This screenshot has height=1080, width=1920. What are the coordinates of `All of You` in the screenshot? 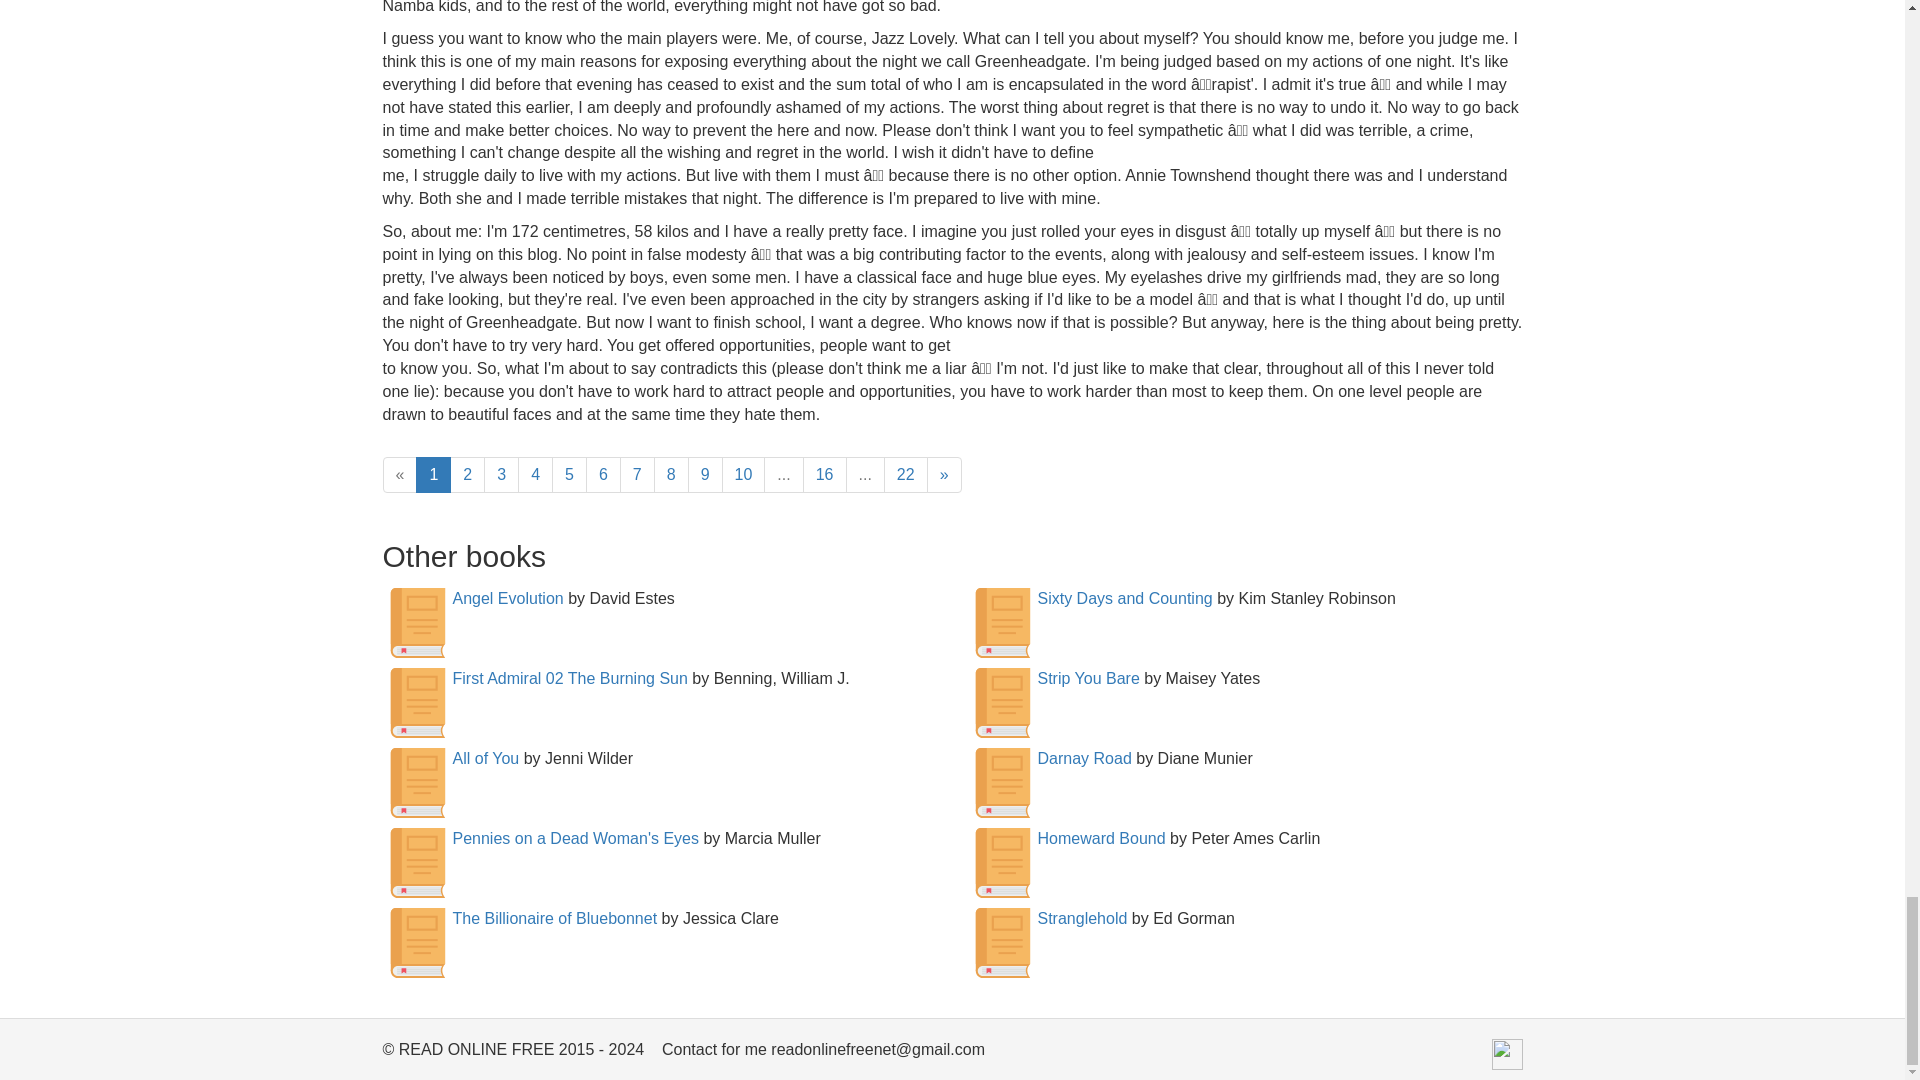 It's located at (484, 758).